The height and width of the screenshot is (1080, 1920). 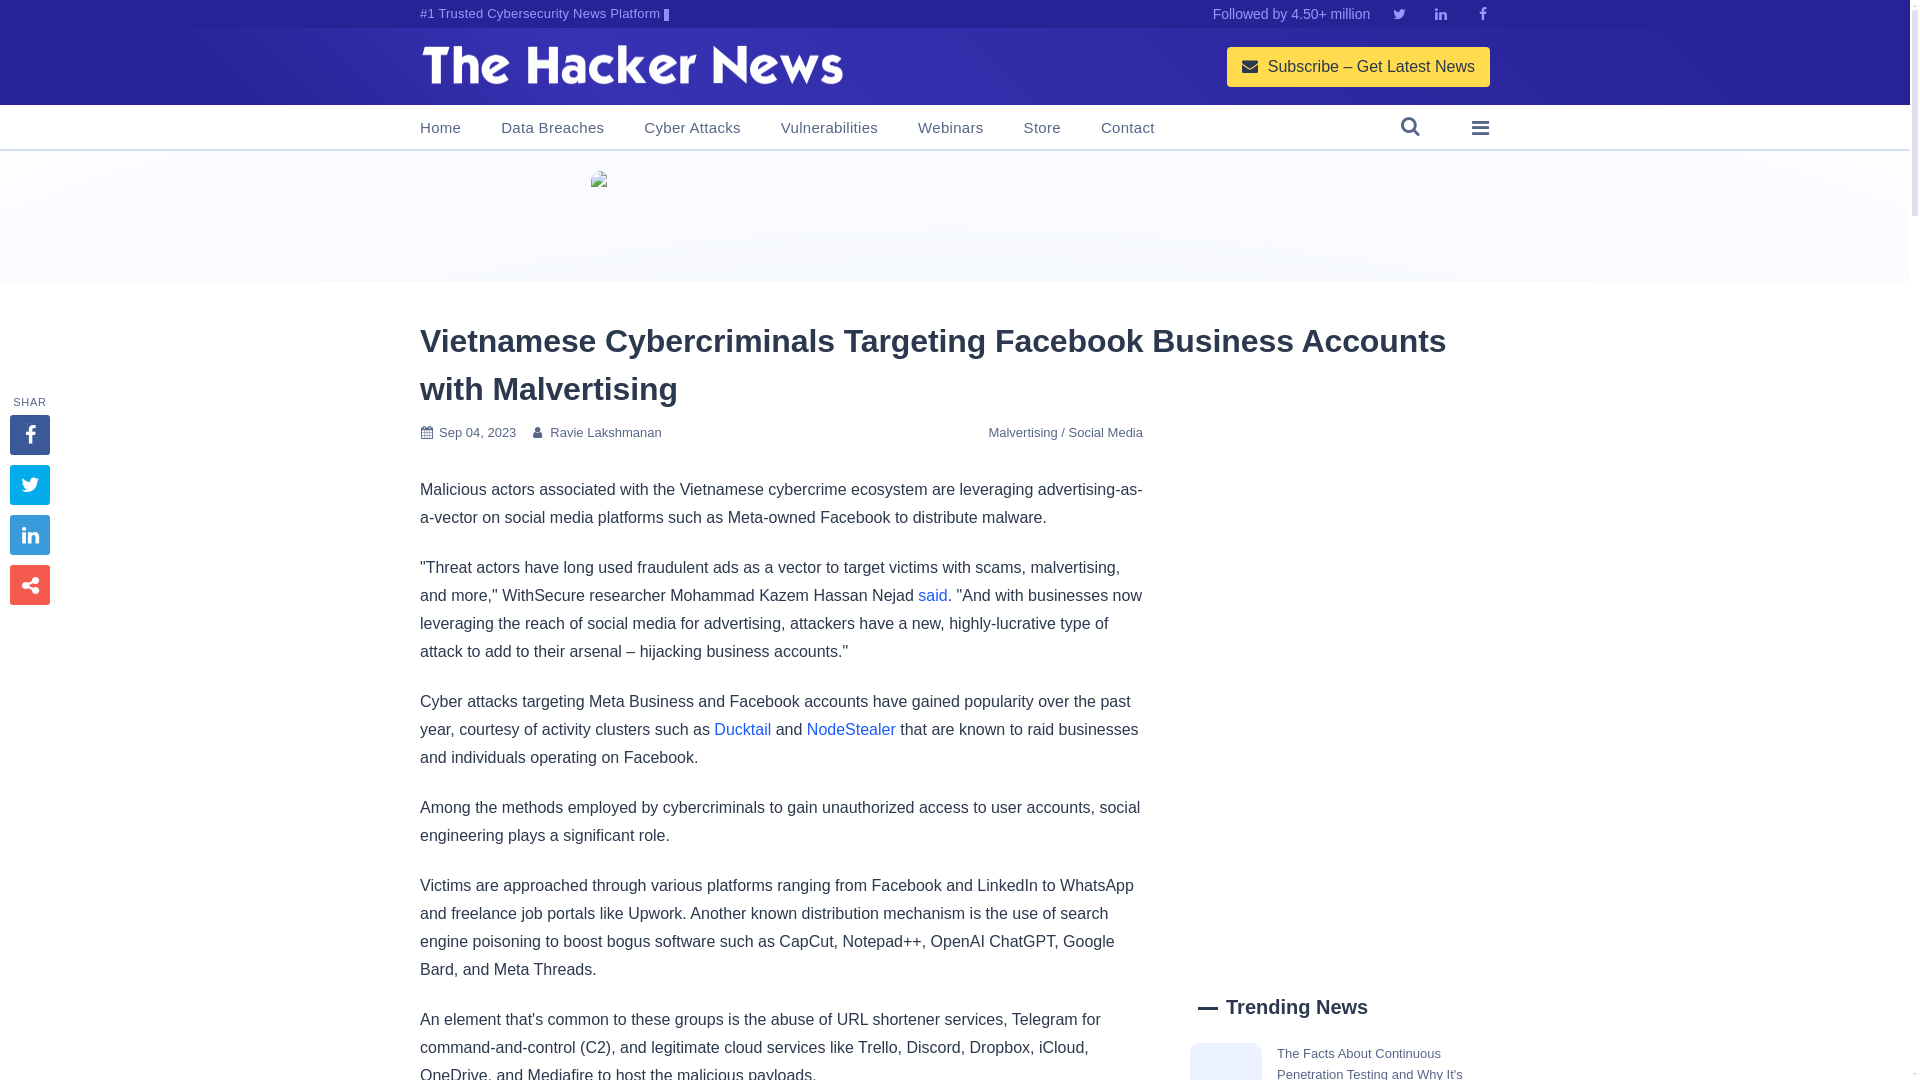 I want to click on Vulnerabilities, so click(x=829, y=128).